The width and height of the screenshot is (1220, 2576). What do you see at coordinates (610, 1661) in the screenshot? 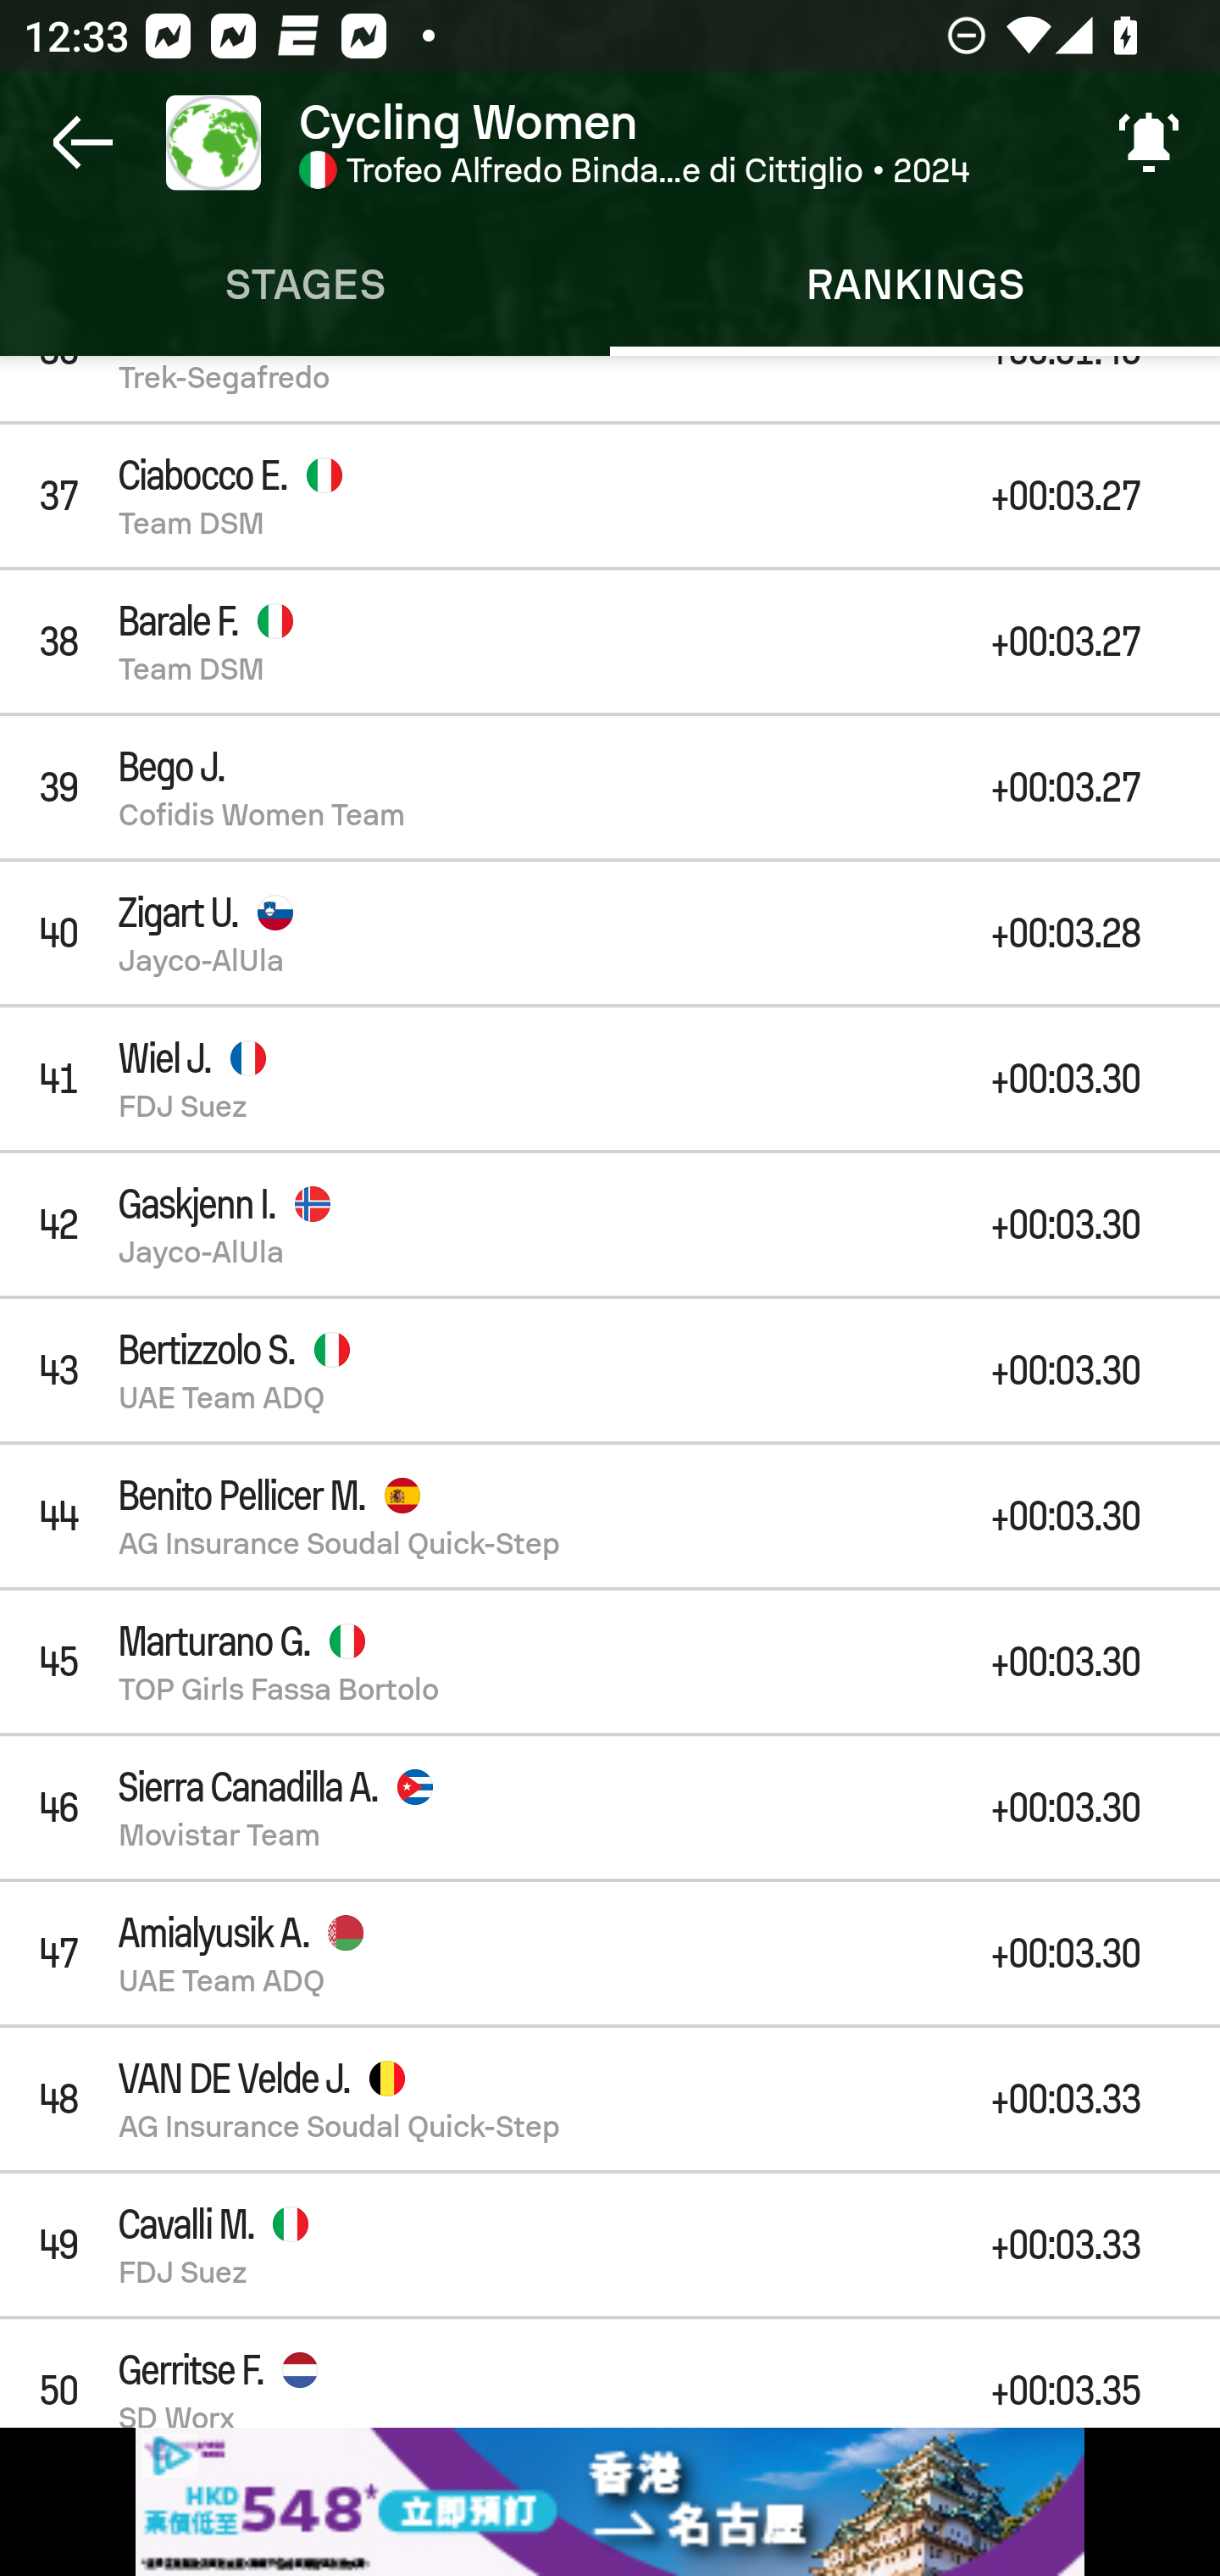
I see `45 Marturano G. TOP Girls Fassa Bortolo +00:03.30` at bounding box center [610, 1661].